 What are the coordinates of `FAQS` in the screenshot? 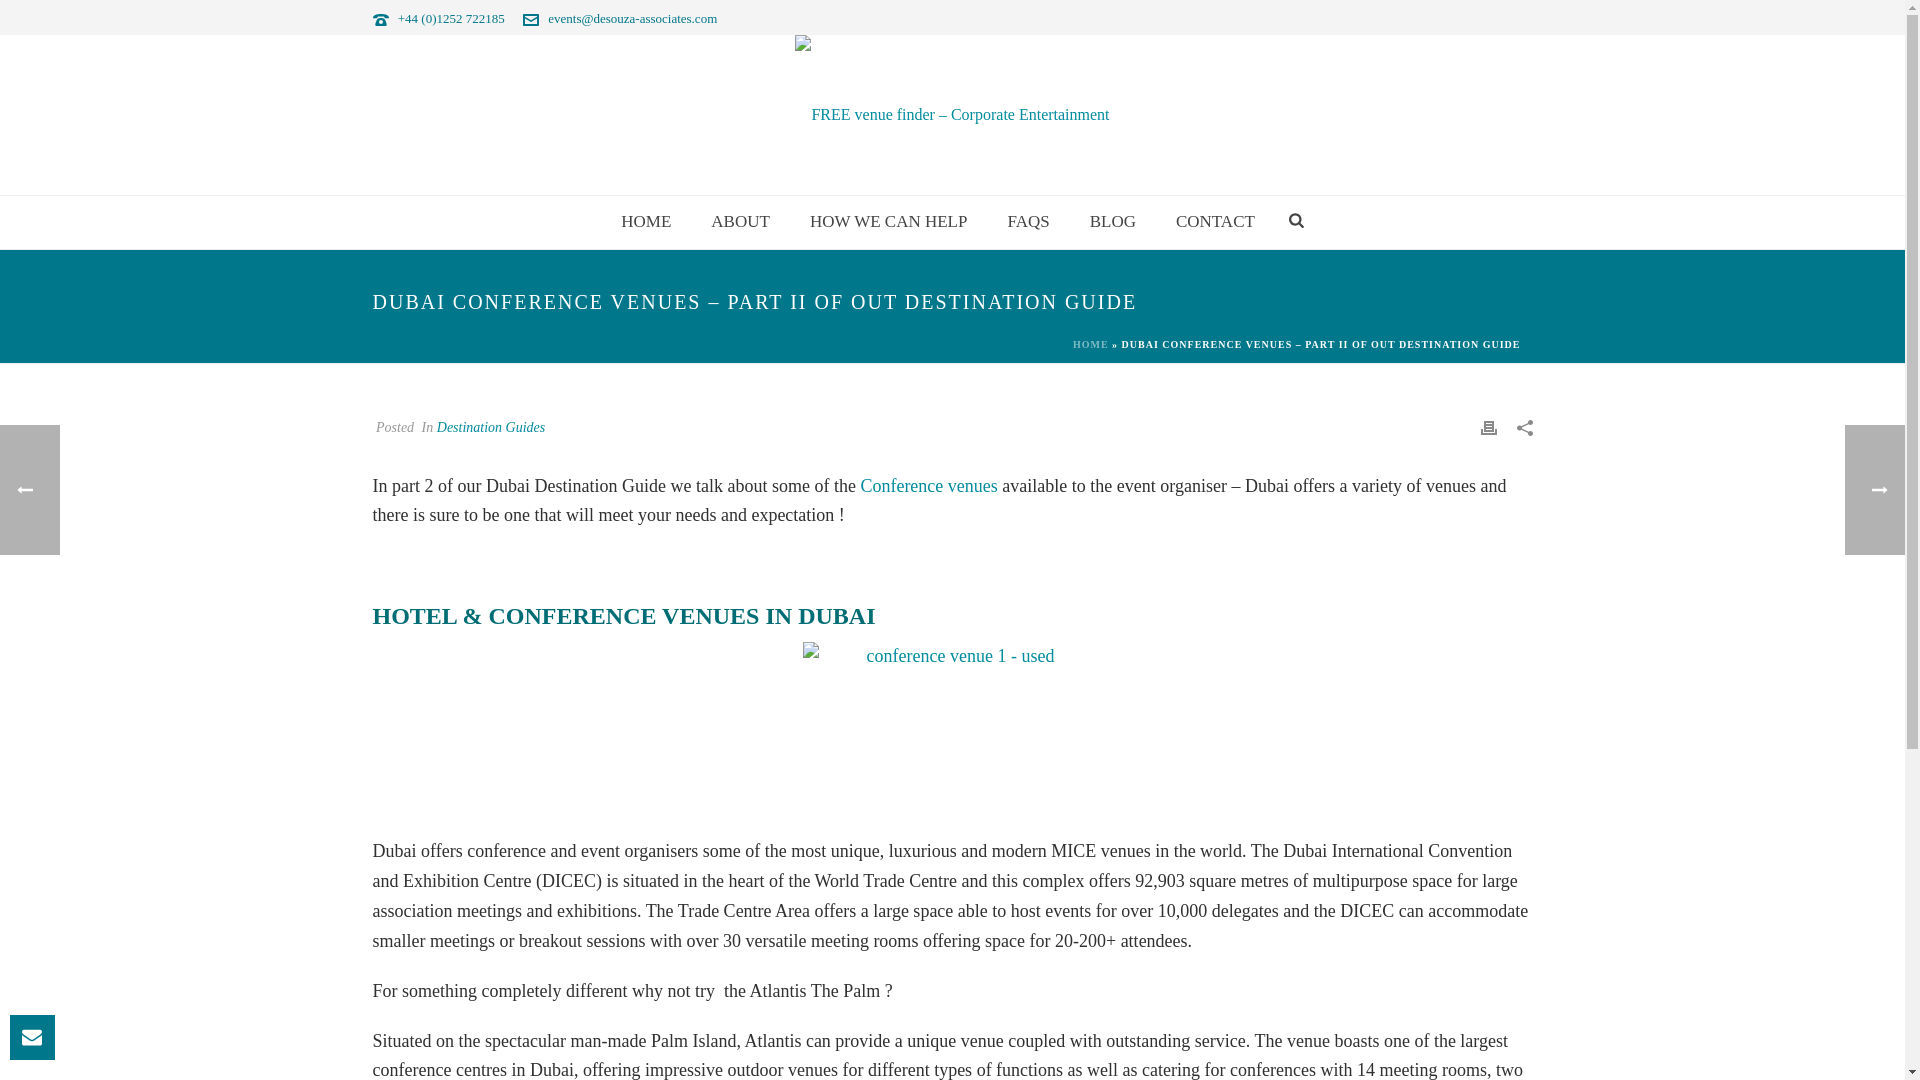 It's located at (1028, 222).